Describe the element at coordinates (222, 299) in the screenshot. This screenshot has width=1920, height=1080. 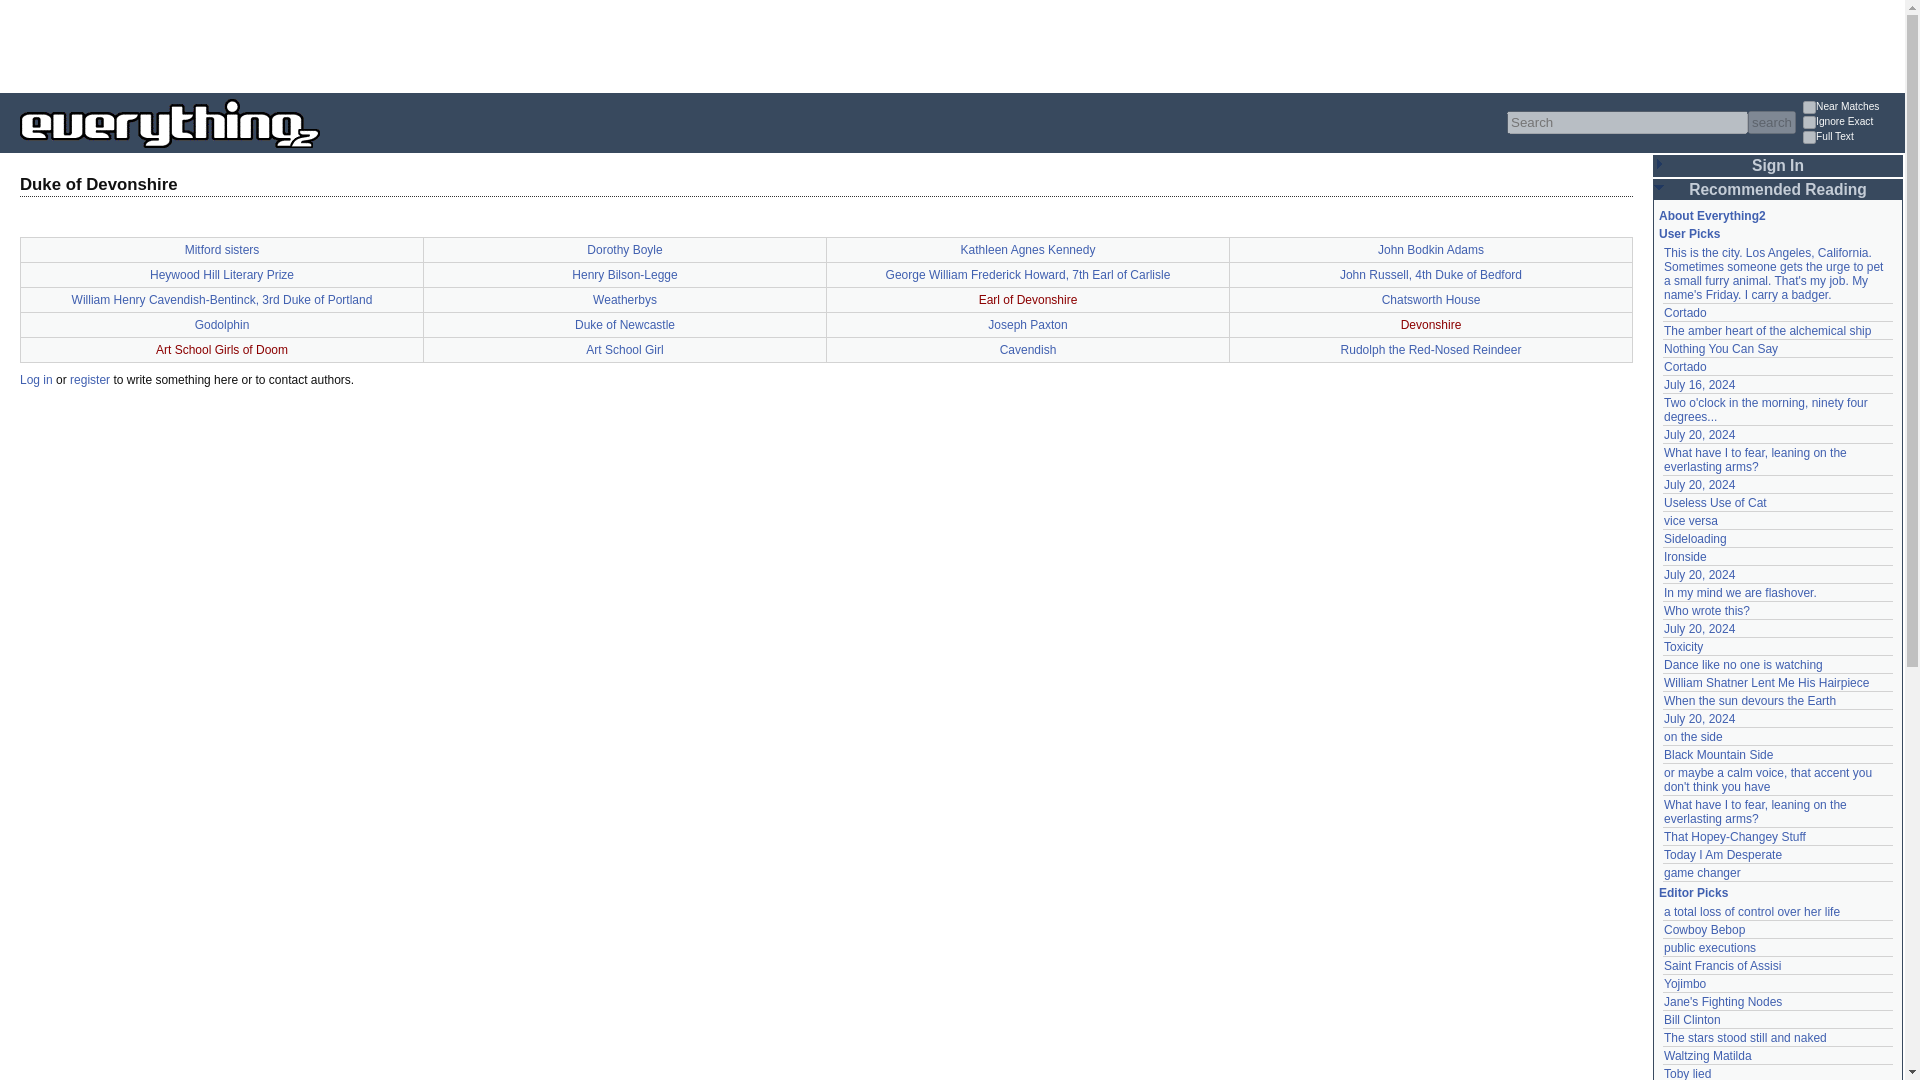
I see `William Henry Cavendish-Bentinck, 3rd Duke of Portland` at that location.